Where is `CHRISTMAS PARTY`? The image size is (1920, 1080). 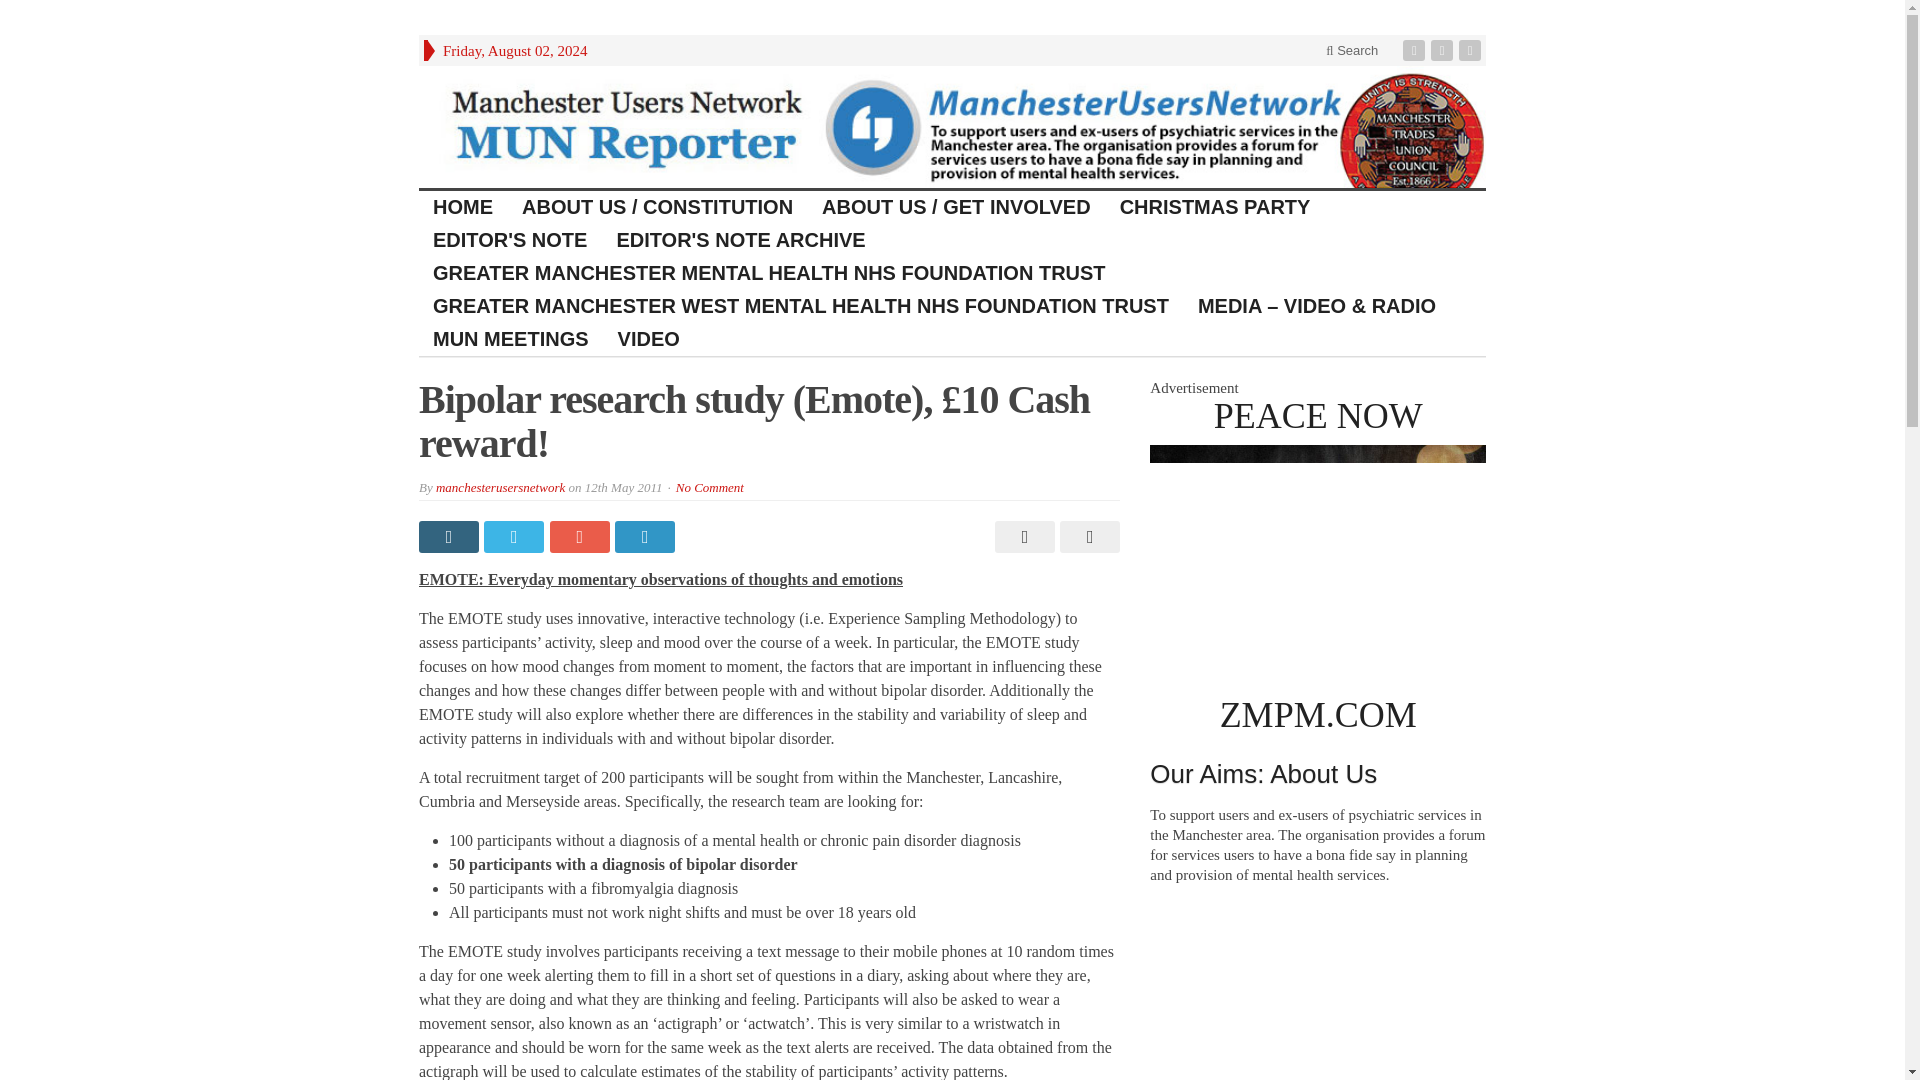 CHRISTMAS PARTY is located at coordinates (1216, 207).